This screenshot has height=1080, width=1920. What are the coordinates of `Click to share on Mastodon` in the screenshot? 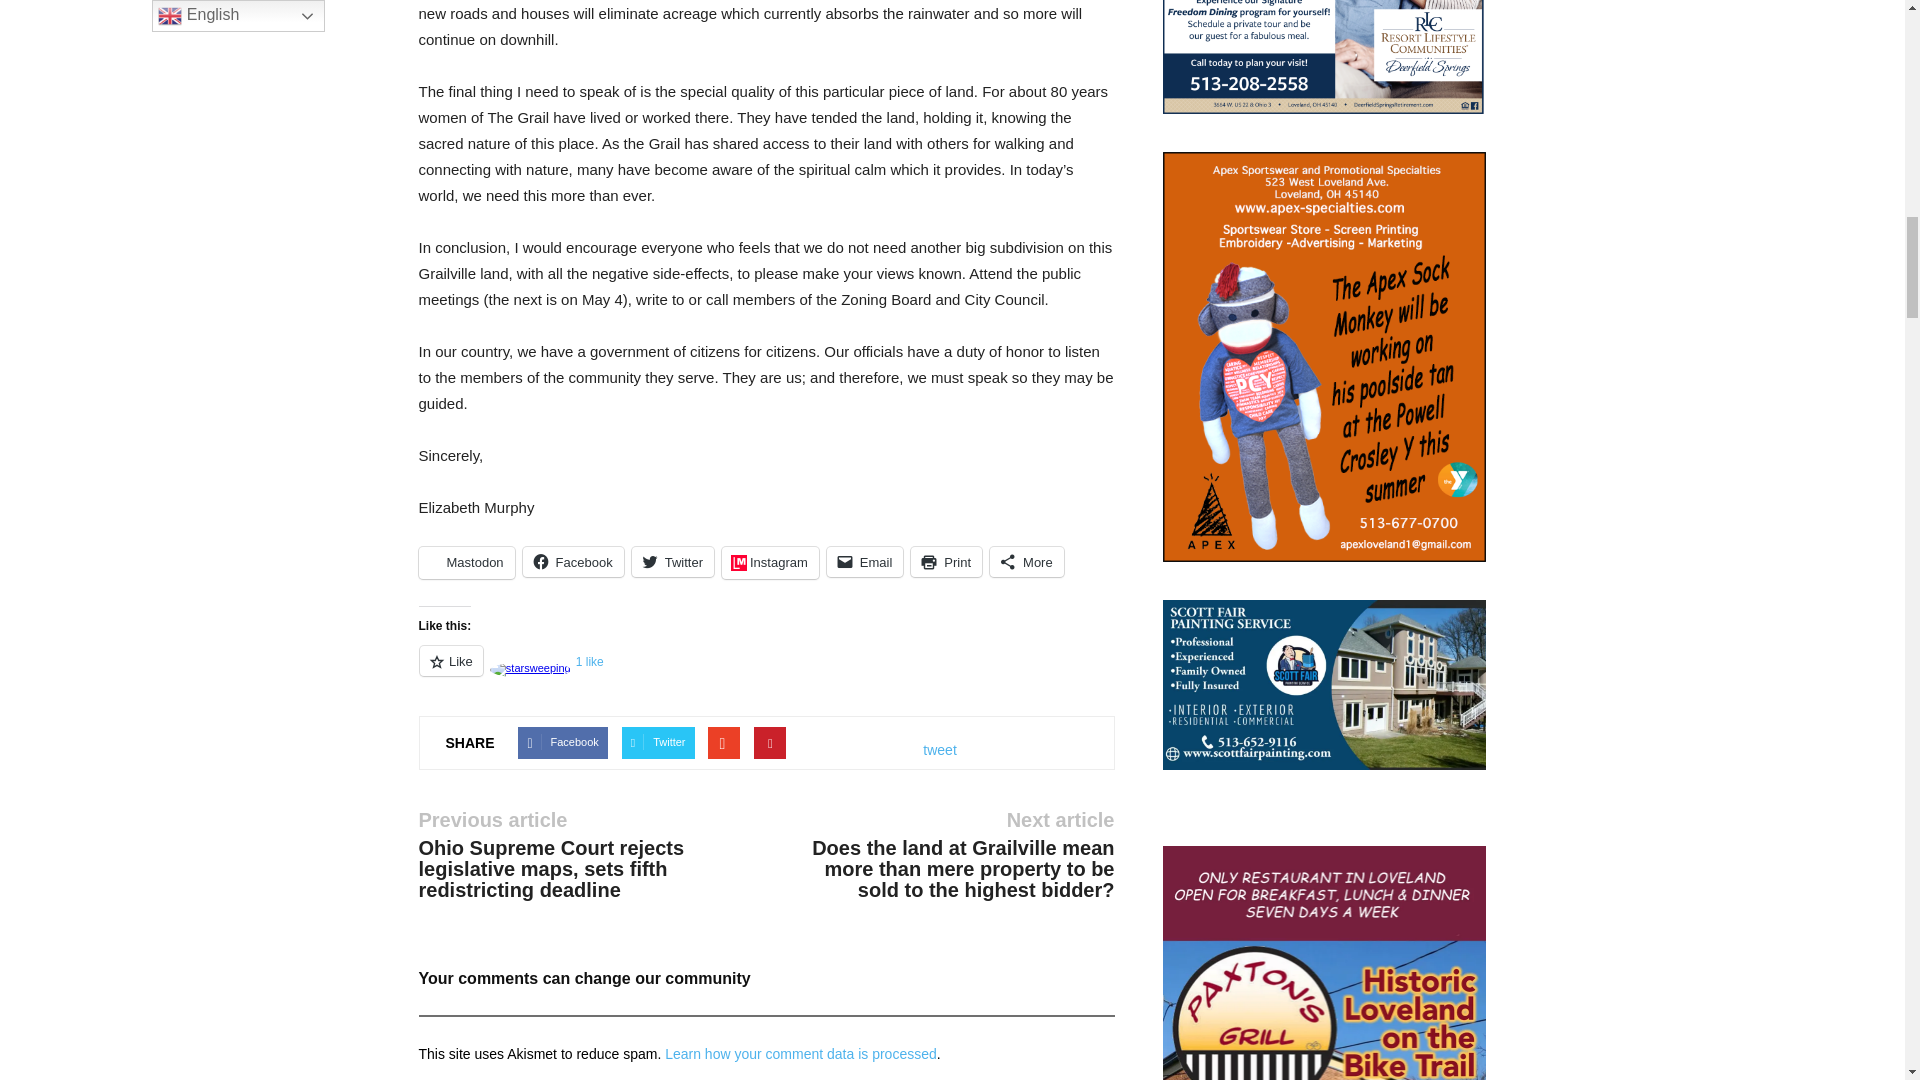 It's located at (466, 562).